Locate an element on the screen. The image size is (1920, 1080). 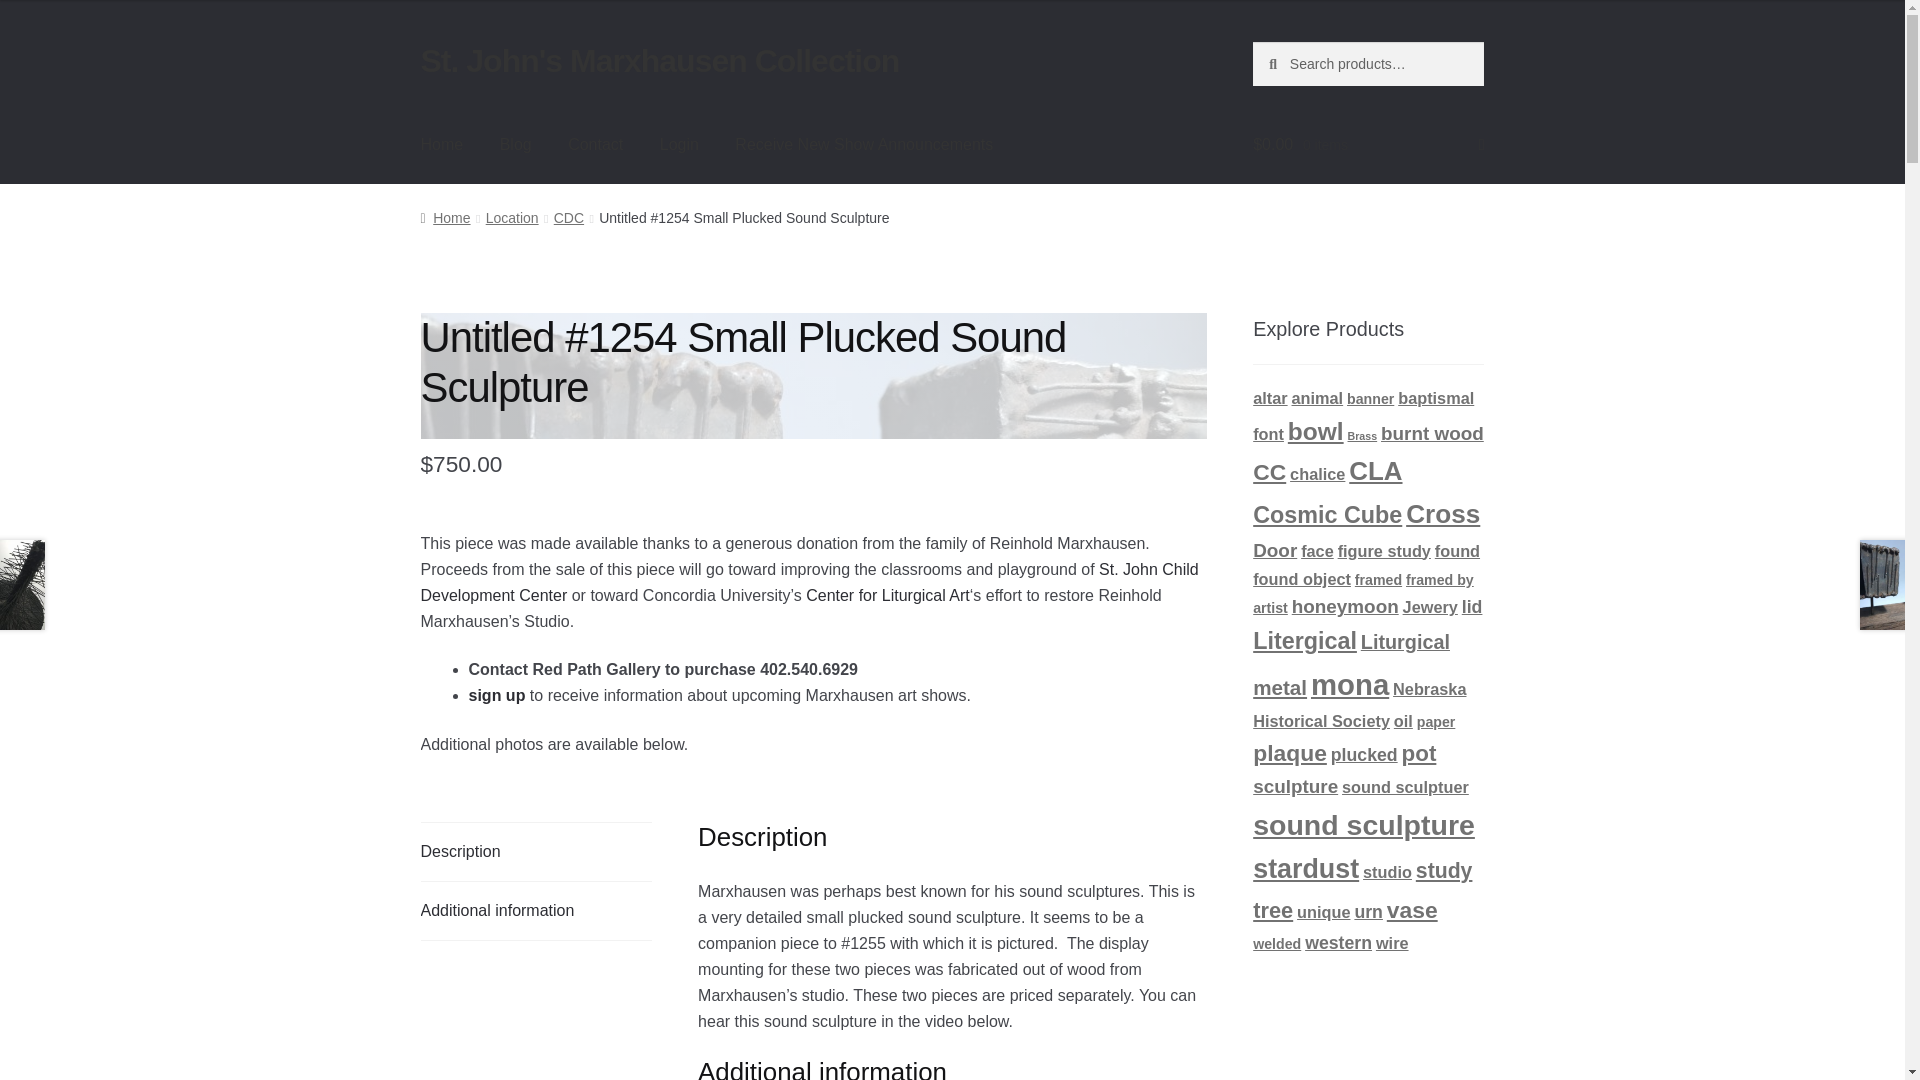
Home is located at coordinates (445, 217).